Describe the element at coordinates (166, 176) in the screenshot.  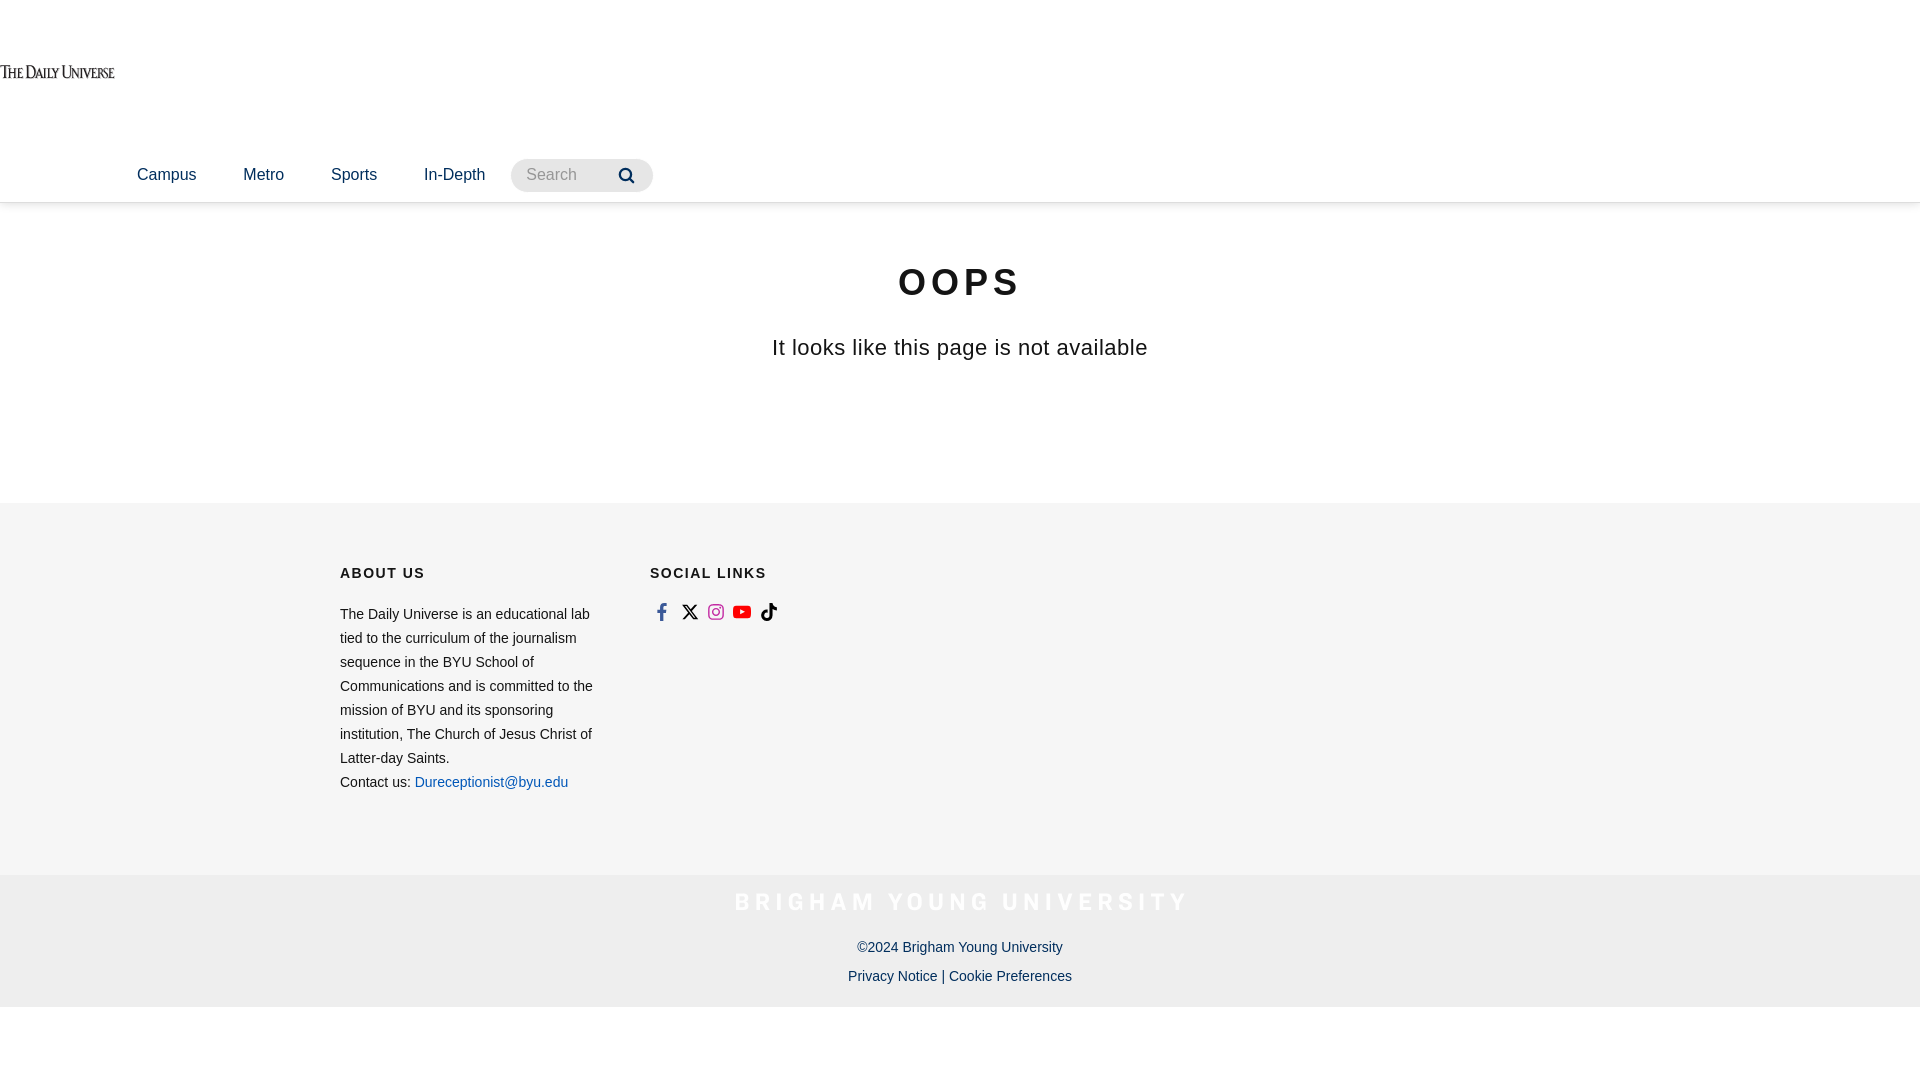
I see `Campus` at that location.